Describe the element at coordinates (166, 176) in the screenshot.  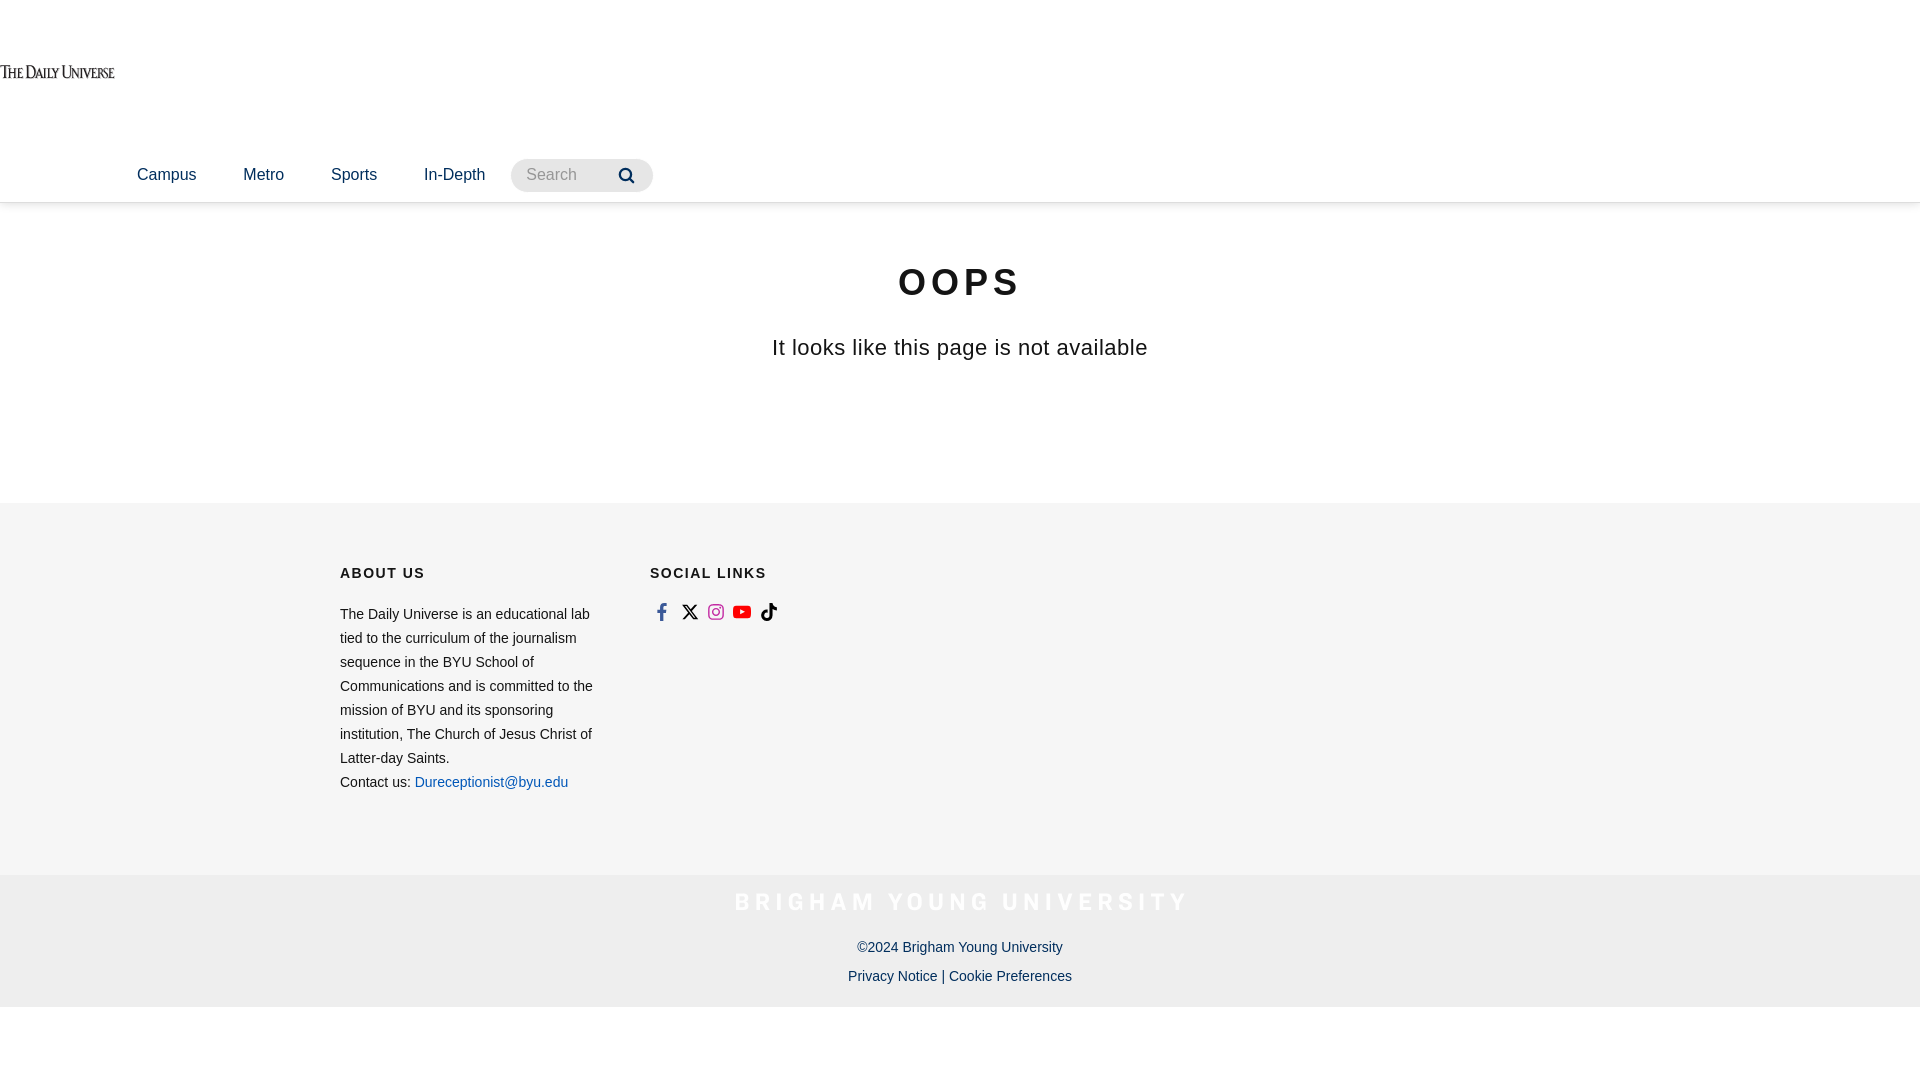
I see `Campus` at that location.